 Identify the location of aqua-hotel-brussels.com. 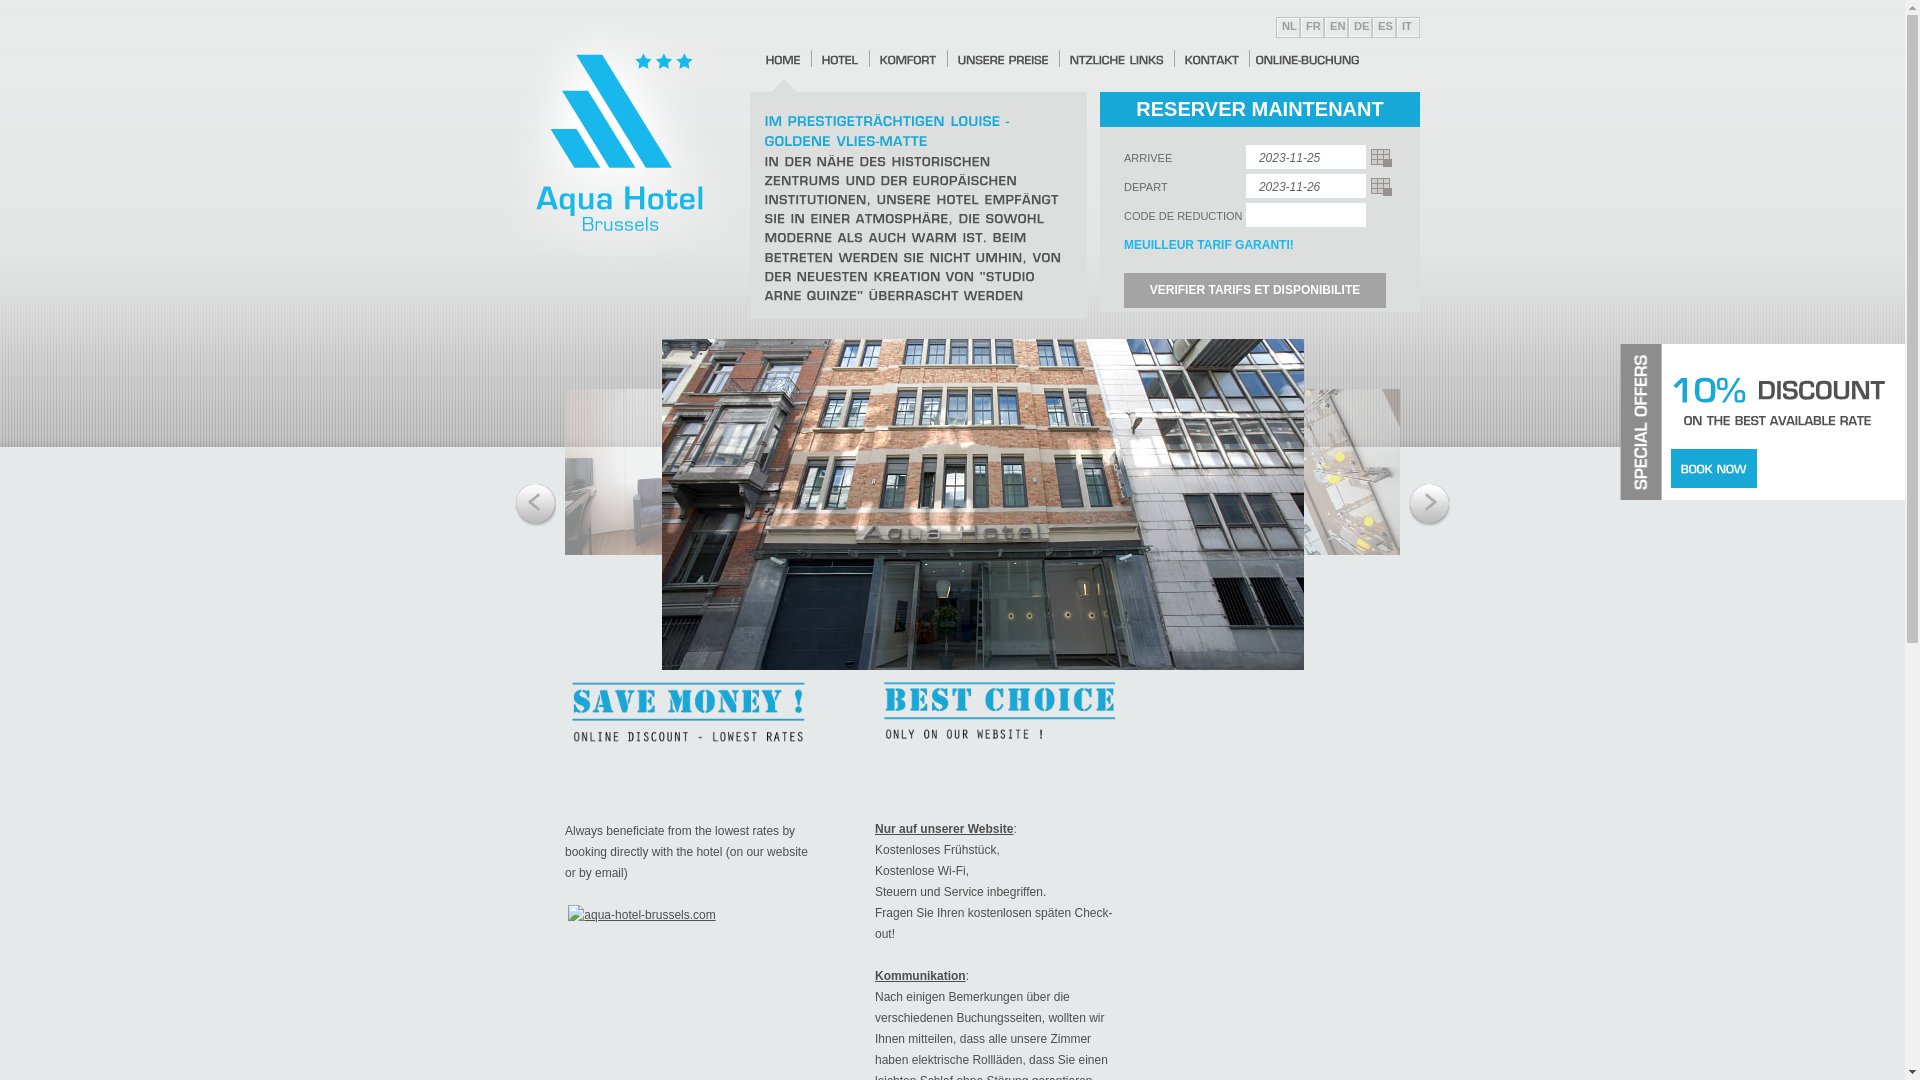
(642, 915).